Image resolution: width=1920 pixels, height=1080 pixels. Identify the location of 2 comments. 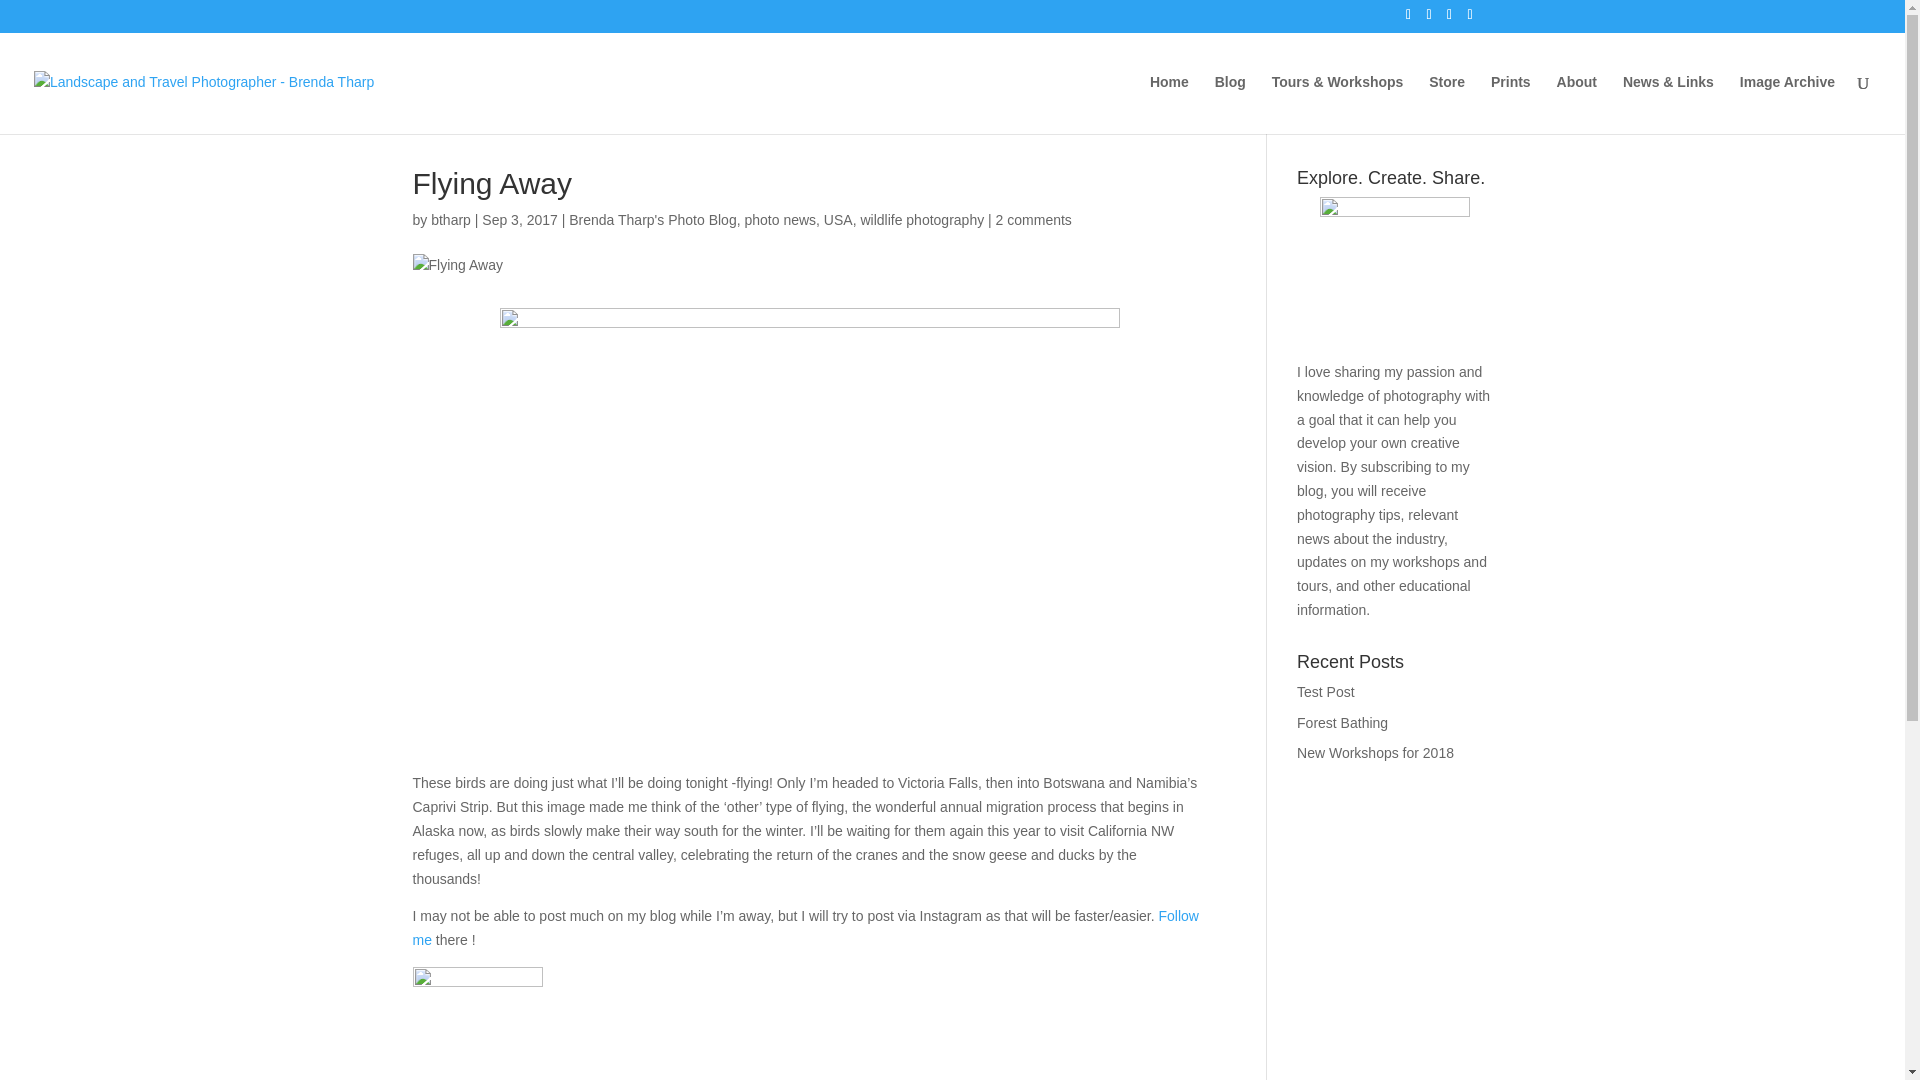
(1034, 219).